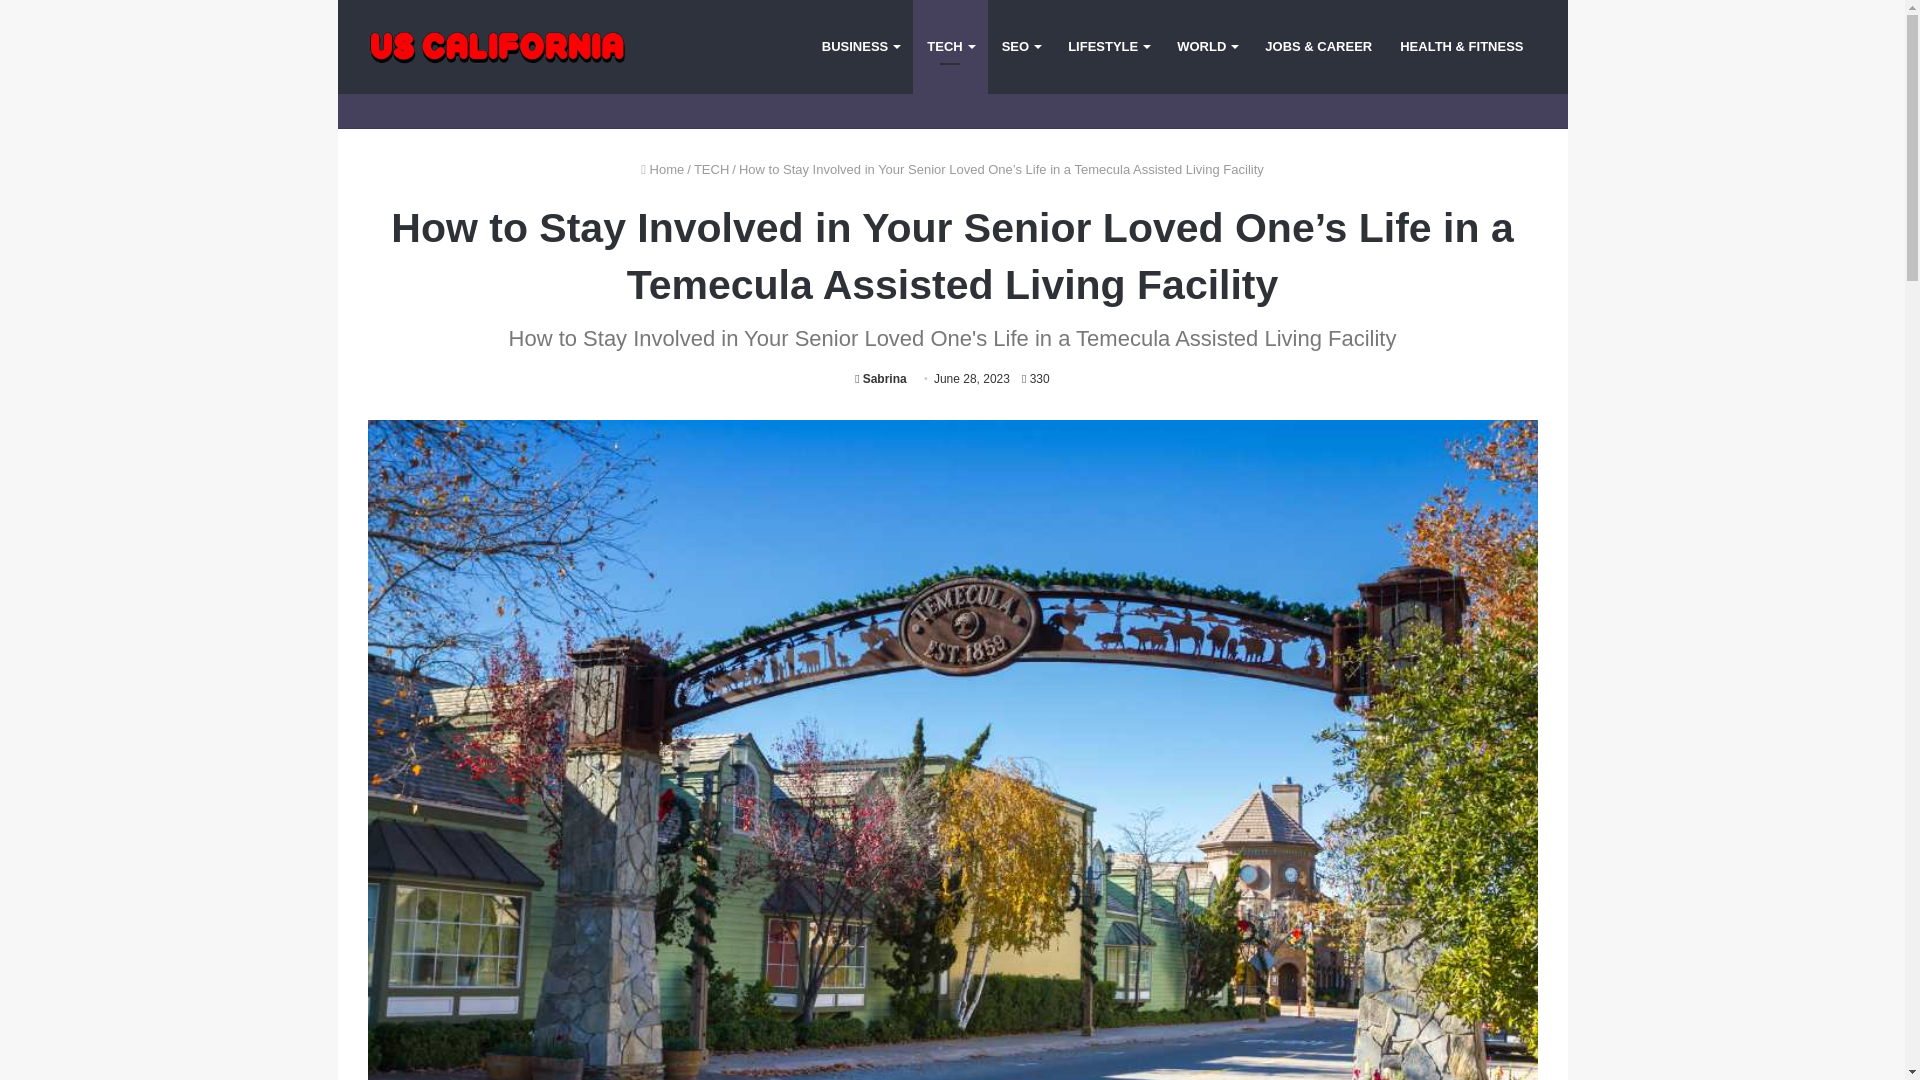  What do you see at coordinates (662, 170) in the screenshot?
I see `Home` at bounding box center [662, 170].